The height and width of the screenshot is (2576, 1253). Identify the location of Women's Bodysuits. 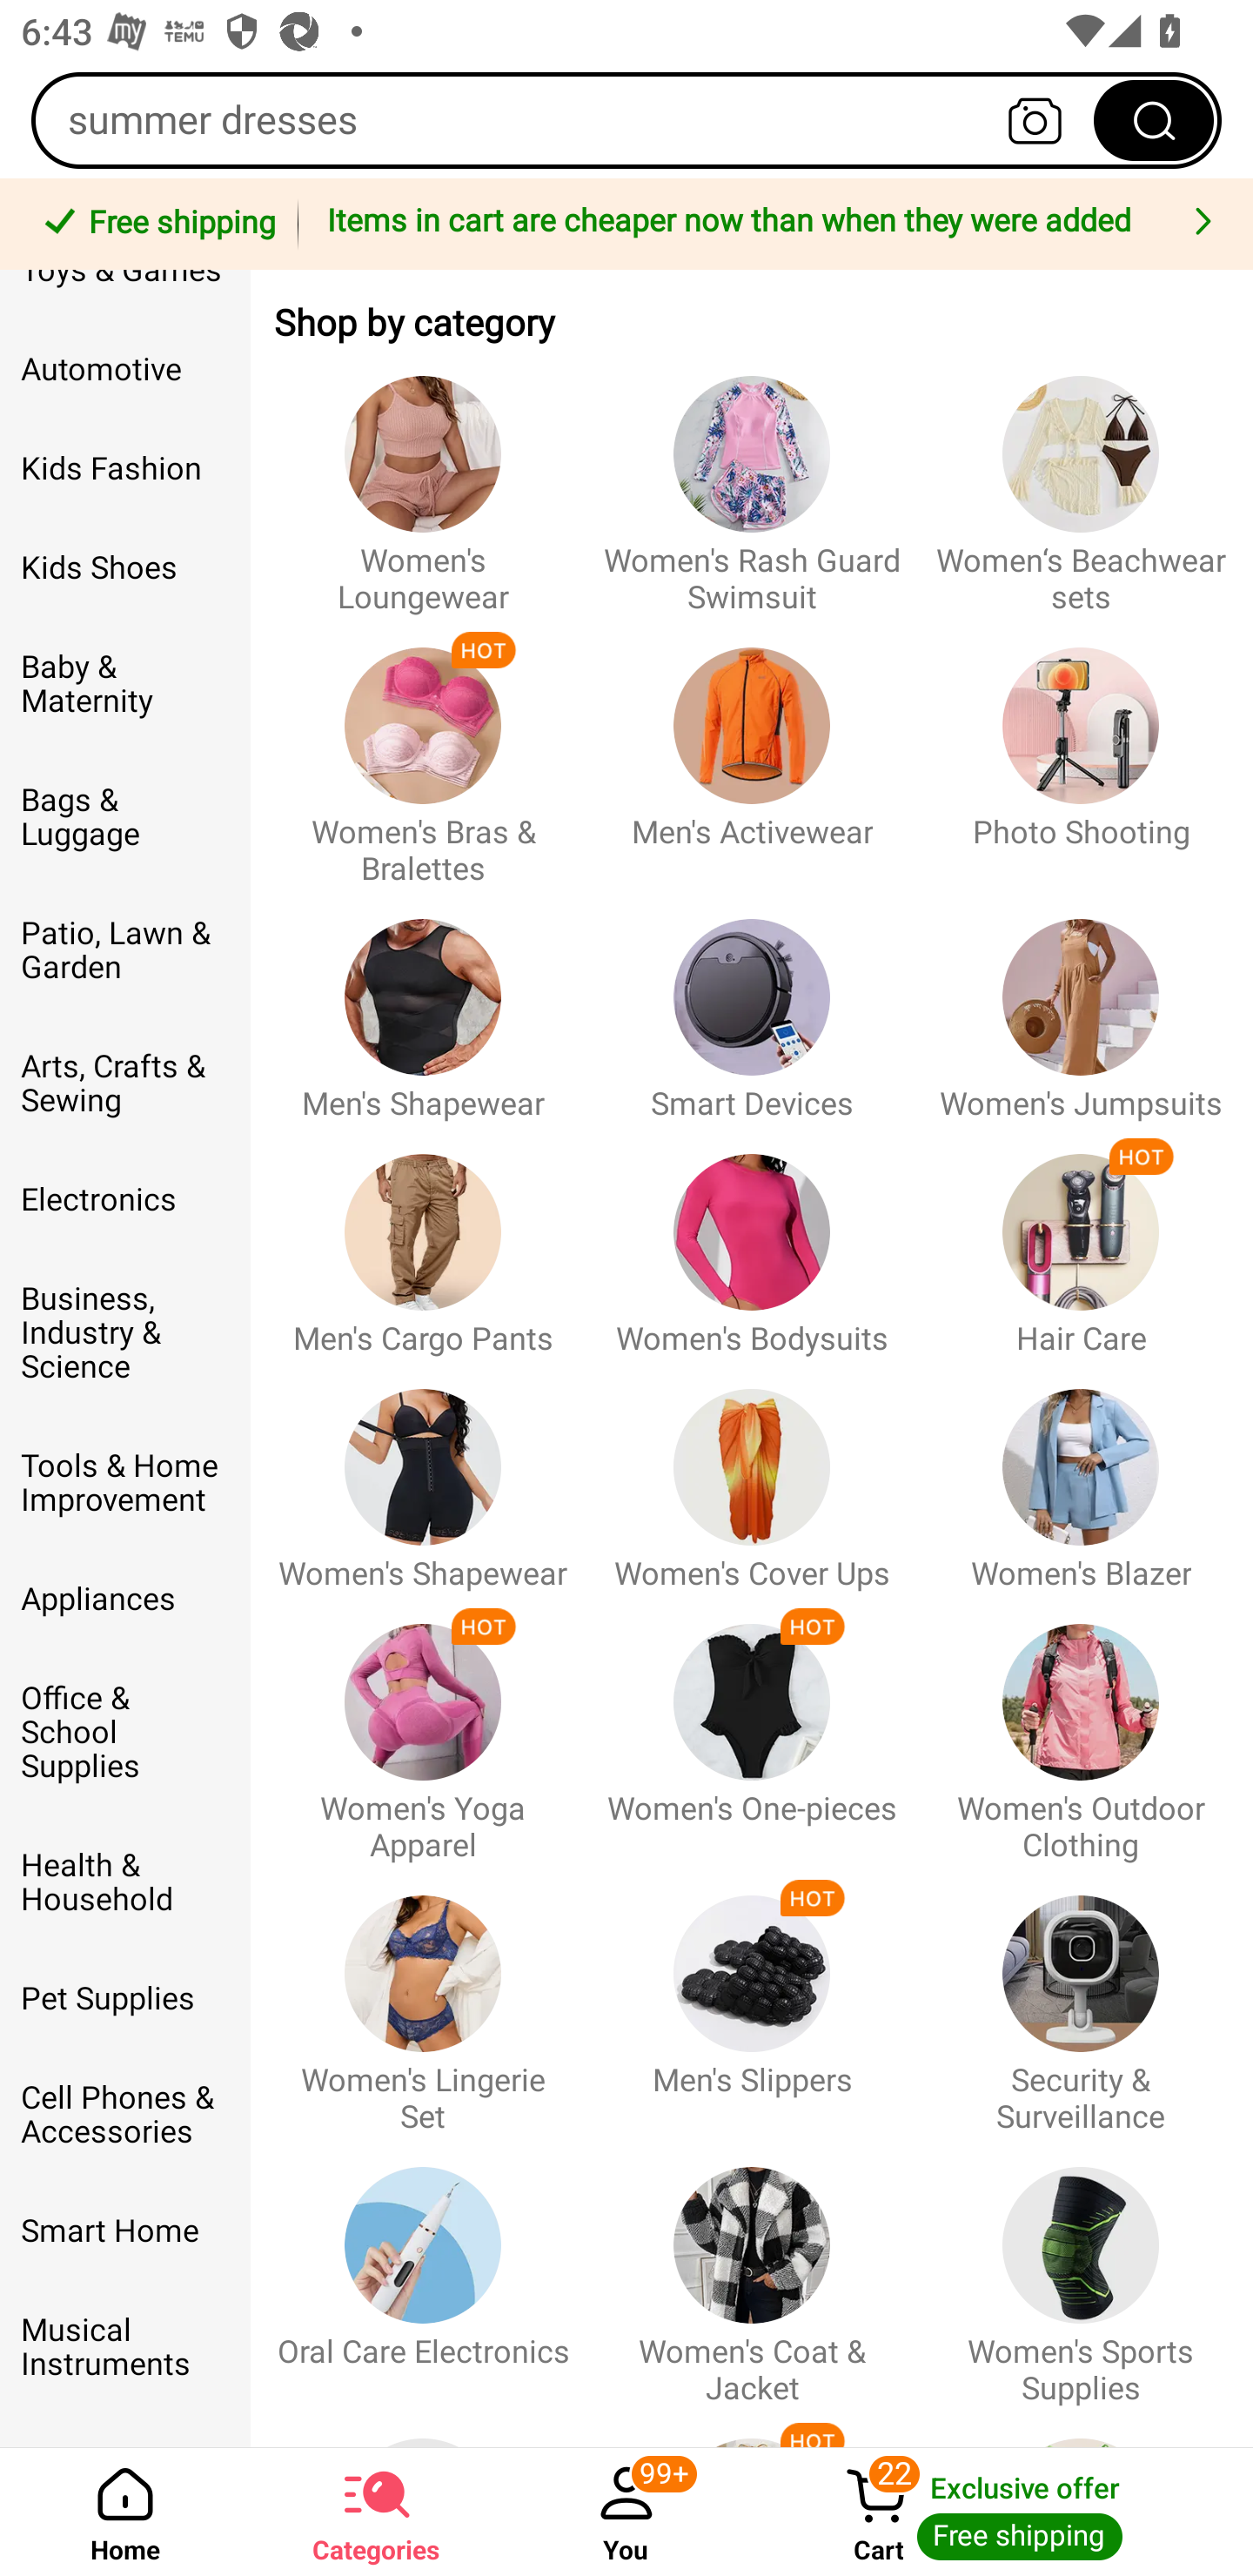
(752, 1239).